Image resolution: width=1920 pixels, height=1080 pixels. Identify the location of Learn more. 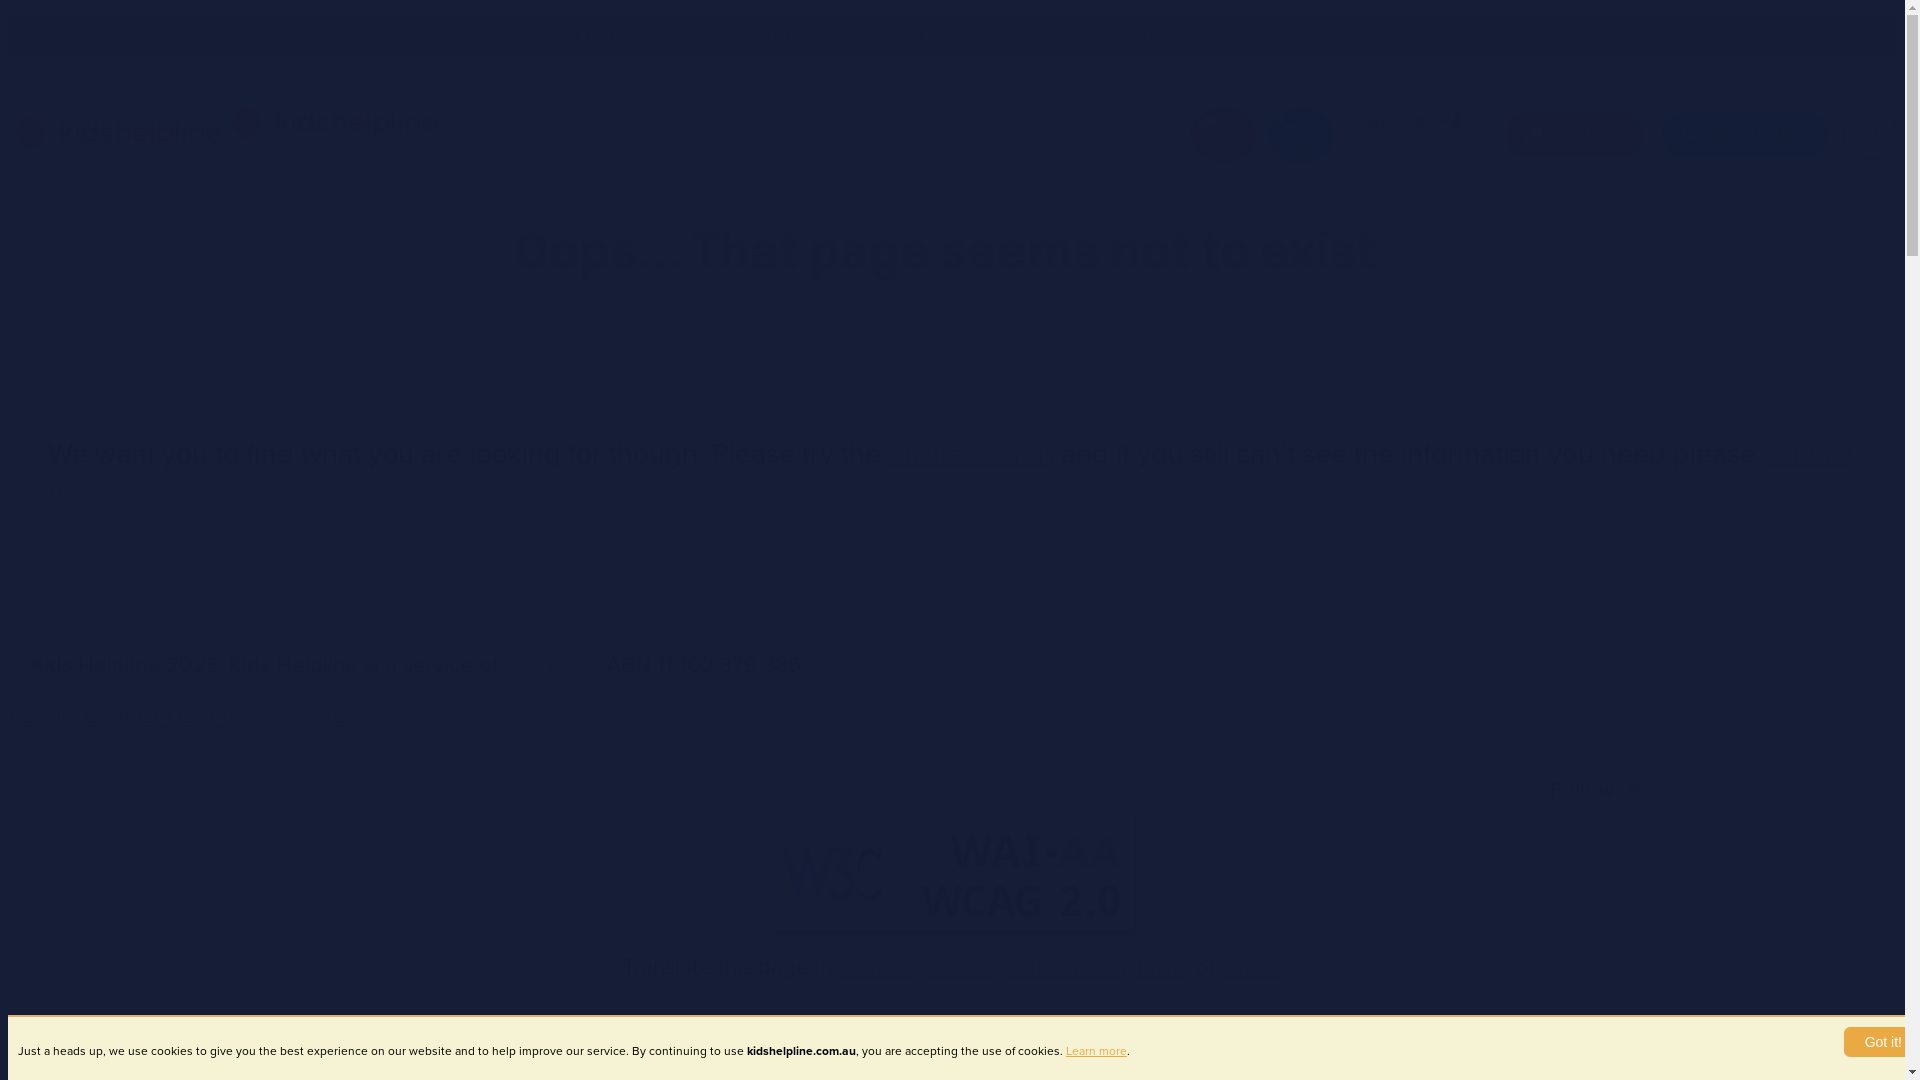
(1096, 1051).